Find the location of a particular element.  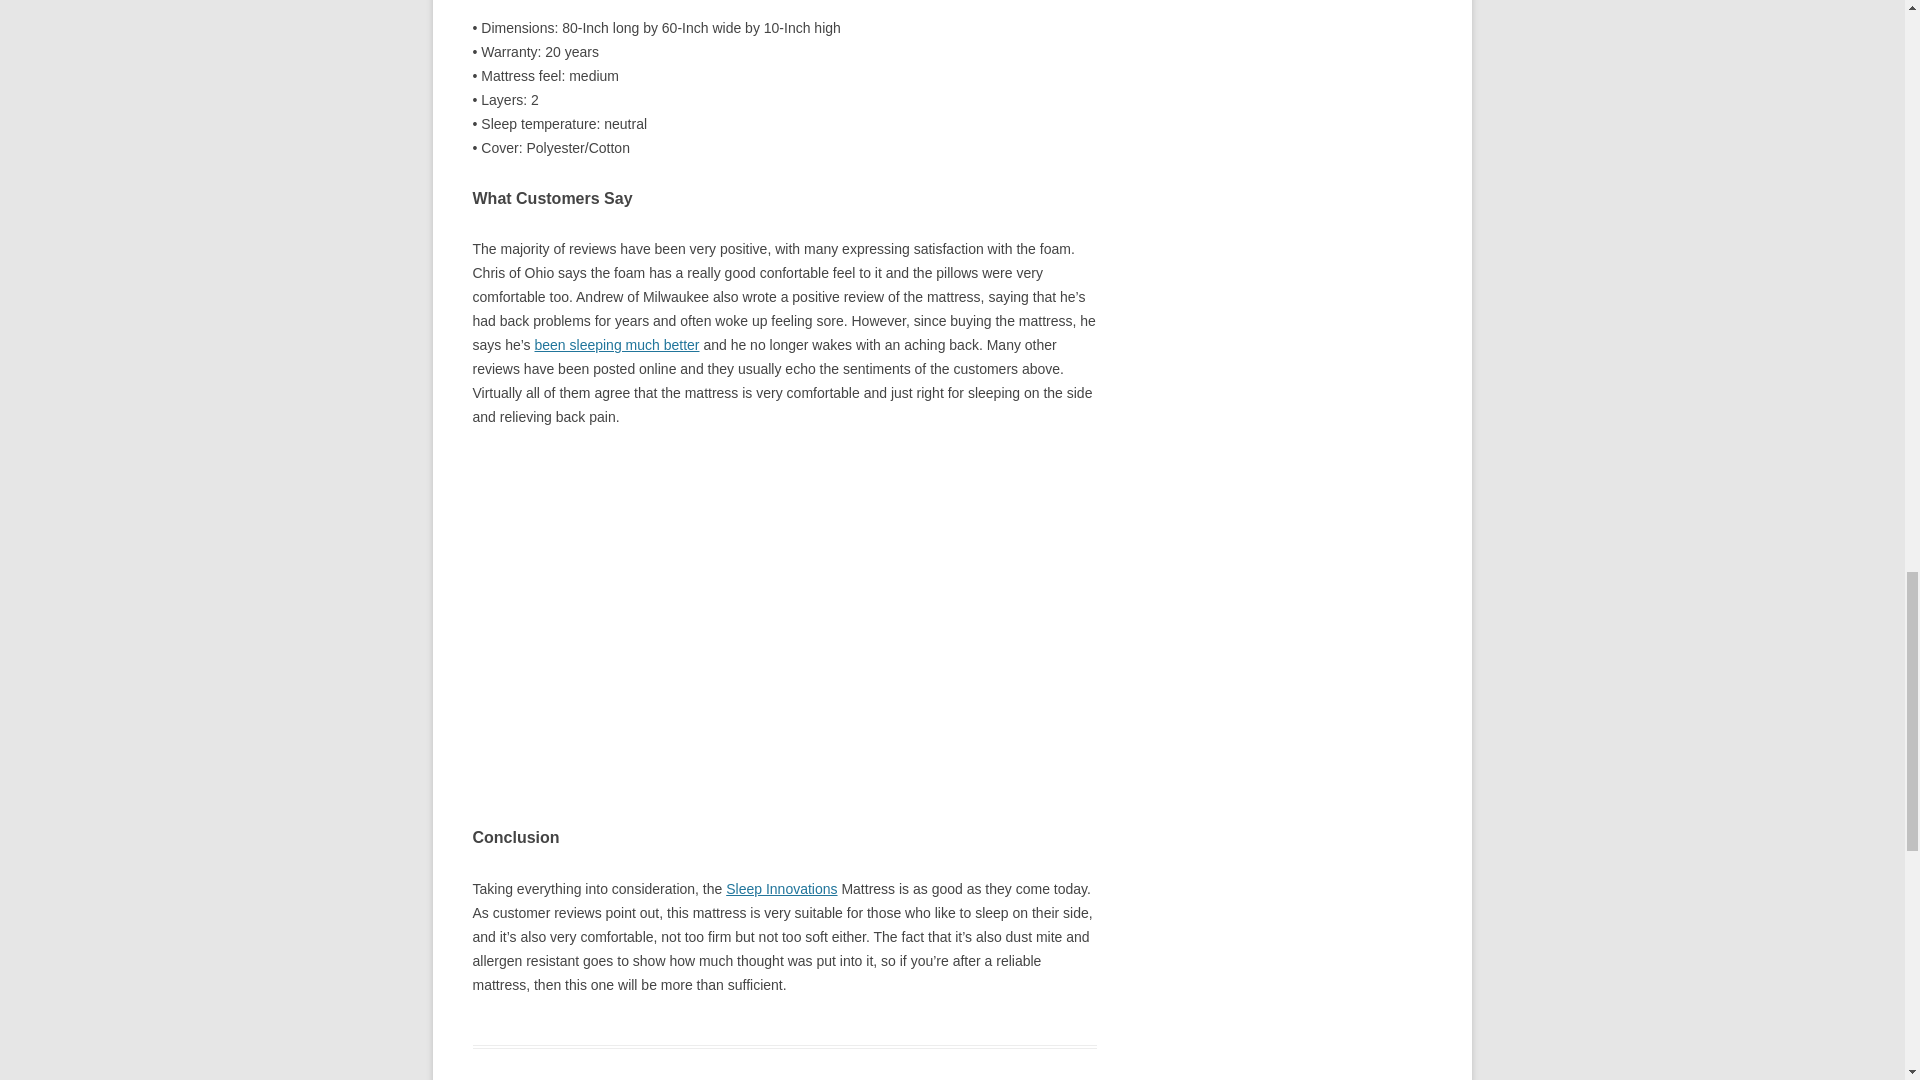

Sleep Innovations is located at coordinates (781, 889).